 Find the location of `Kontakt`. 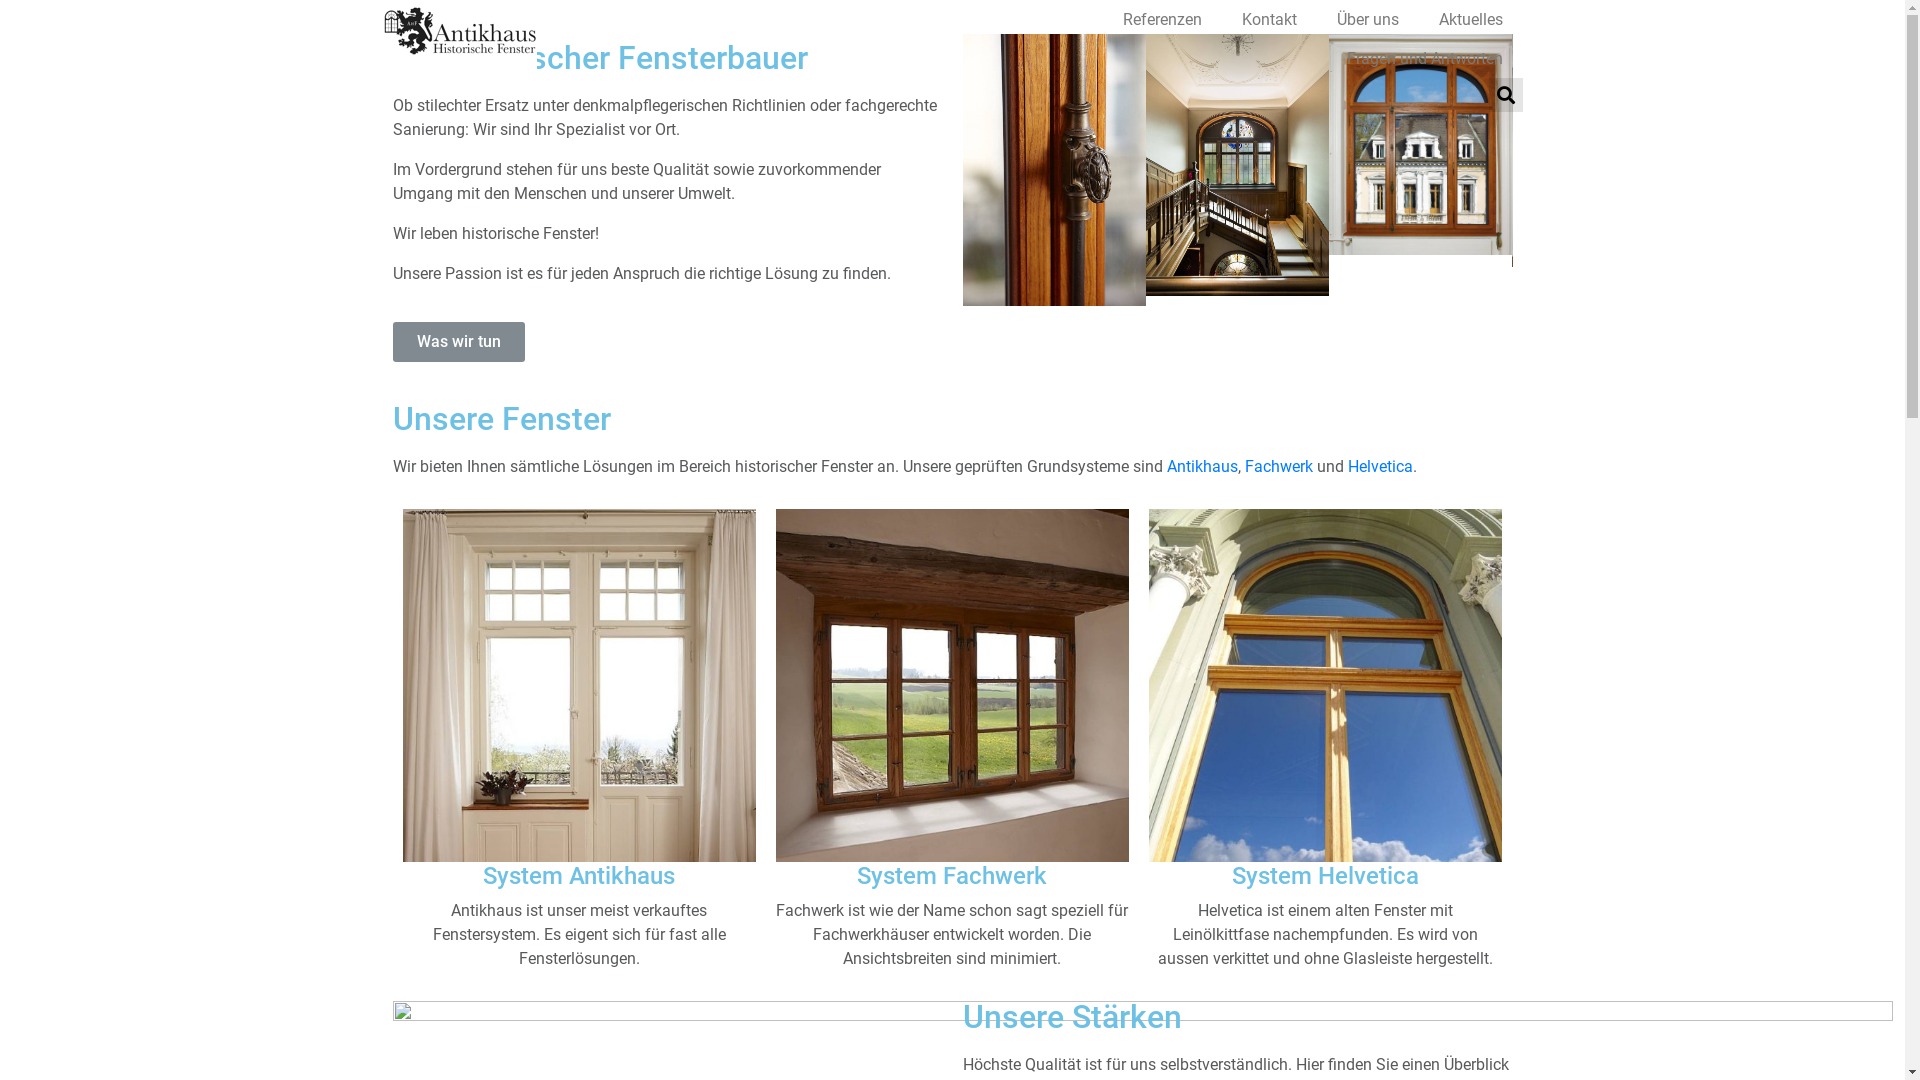

Kontakt is located at coordinates (1270, 19).